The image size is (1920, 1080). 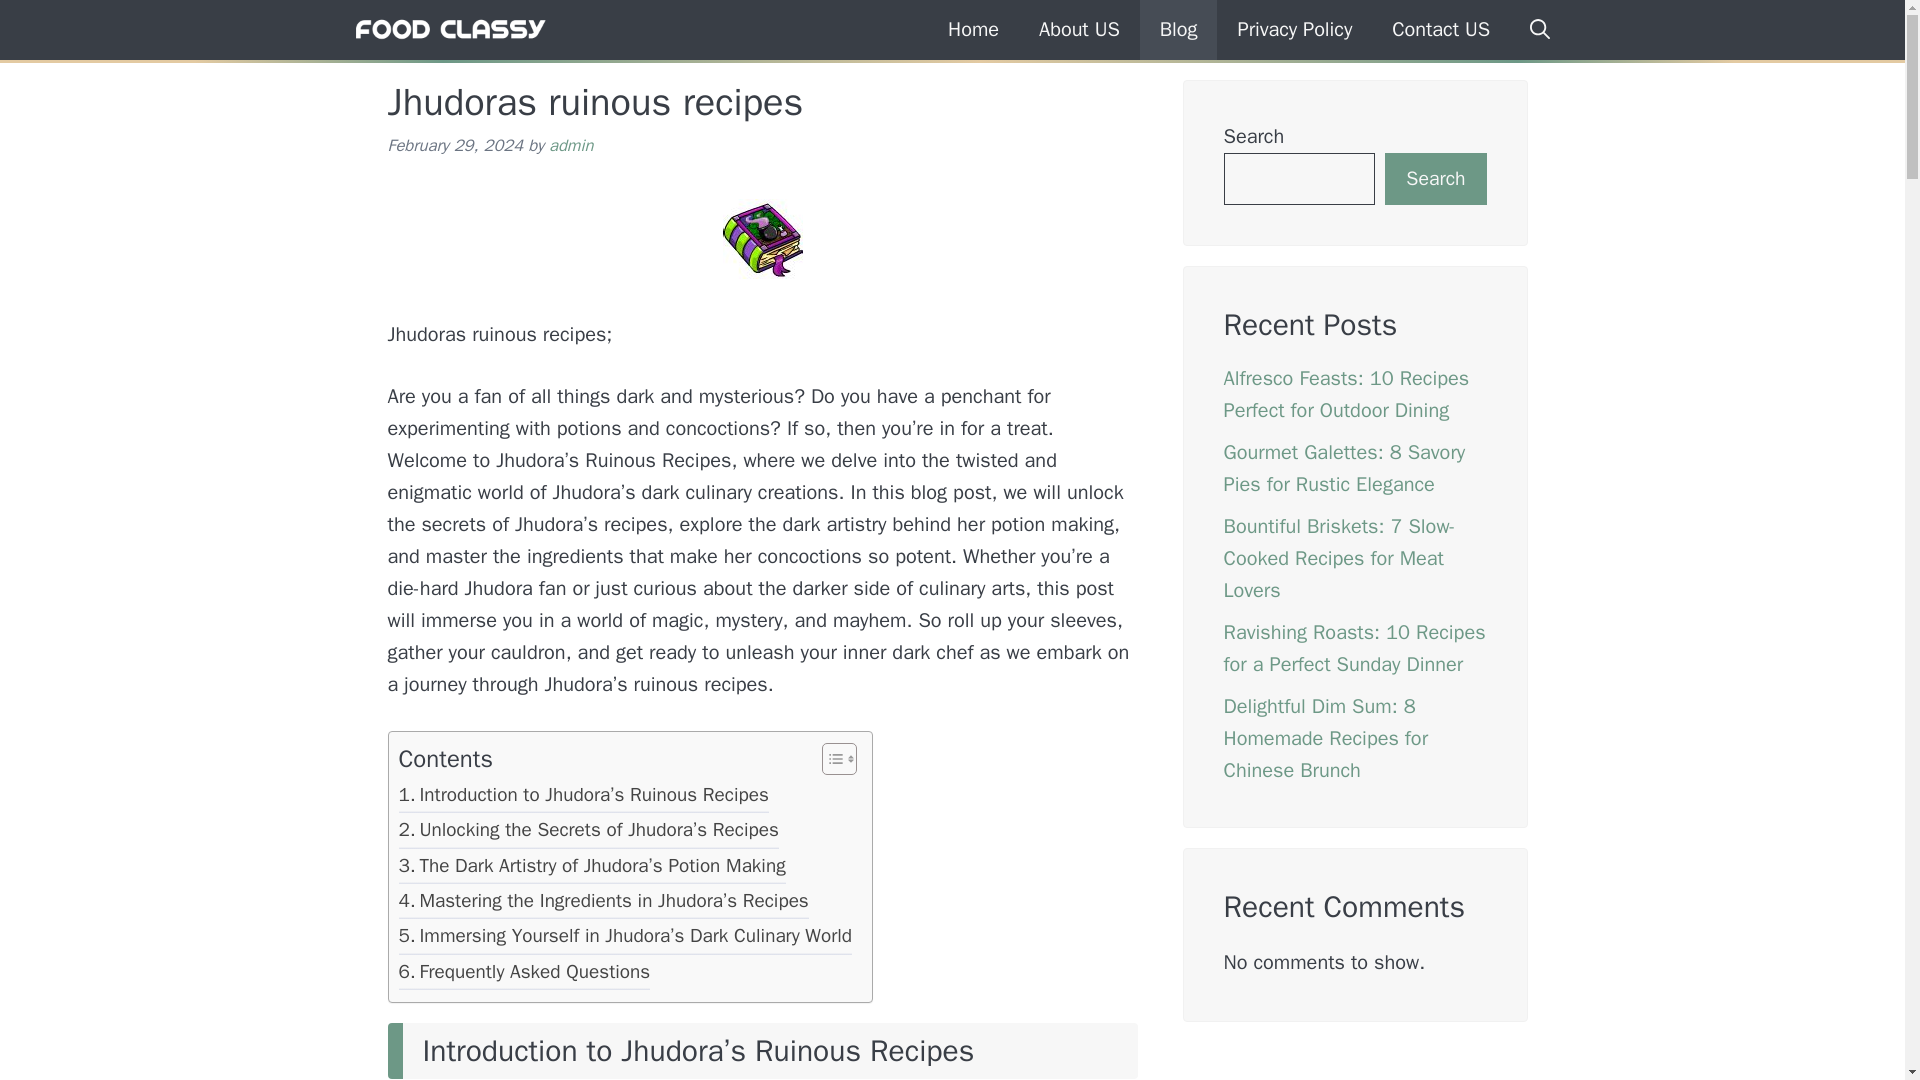 What do you see at coordinates (1294, 30) in the screenshot?
I see `Privacy Policy` at bounding box center [1294, 30].